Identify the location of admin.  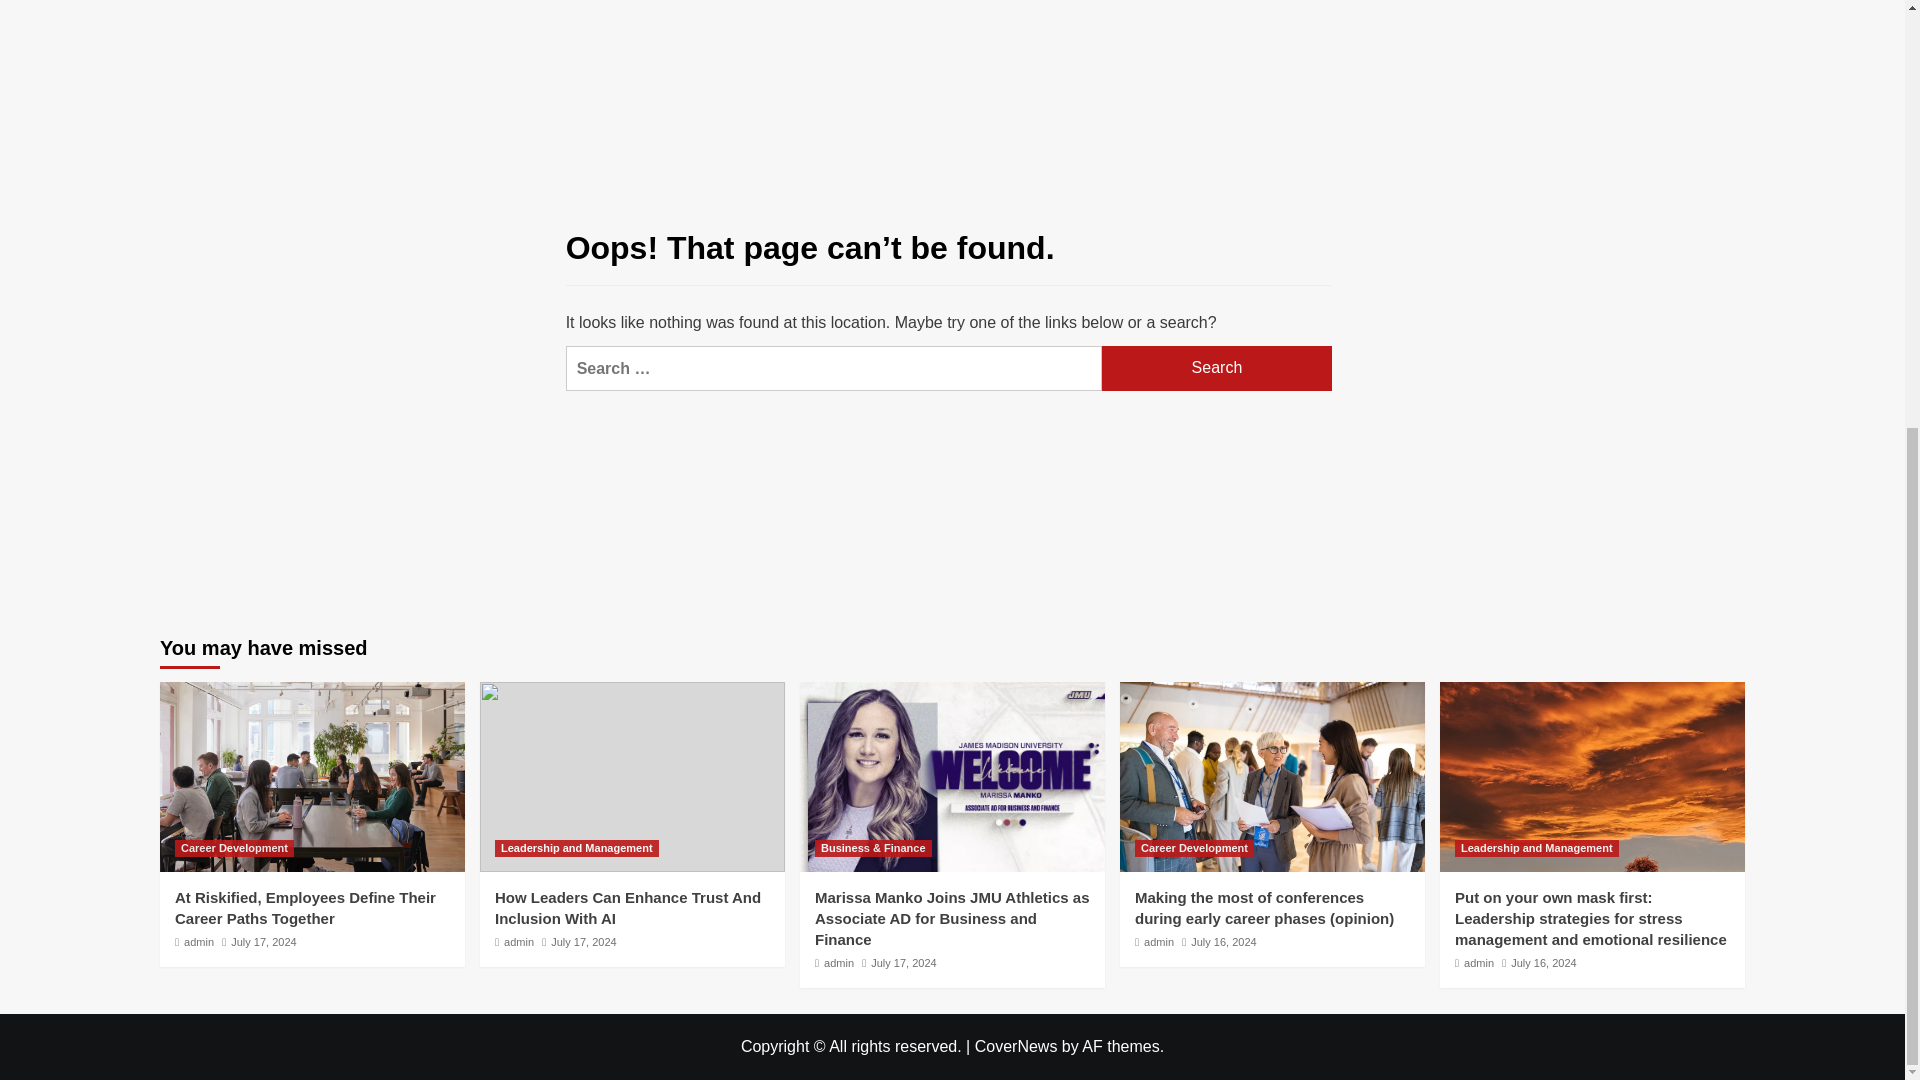
(198, 942).